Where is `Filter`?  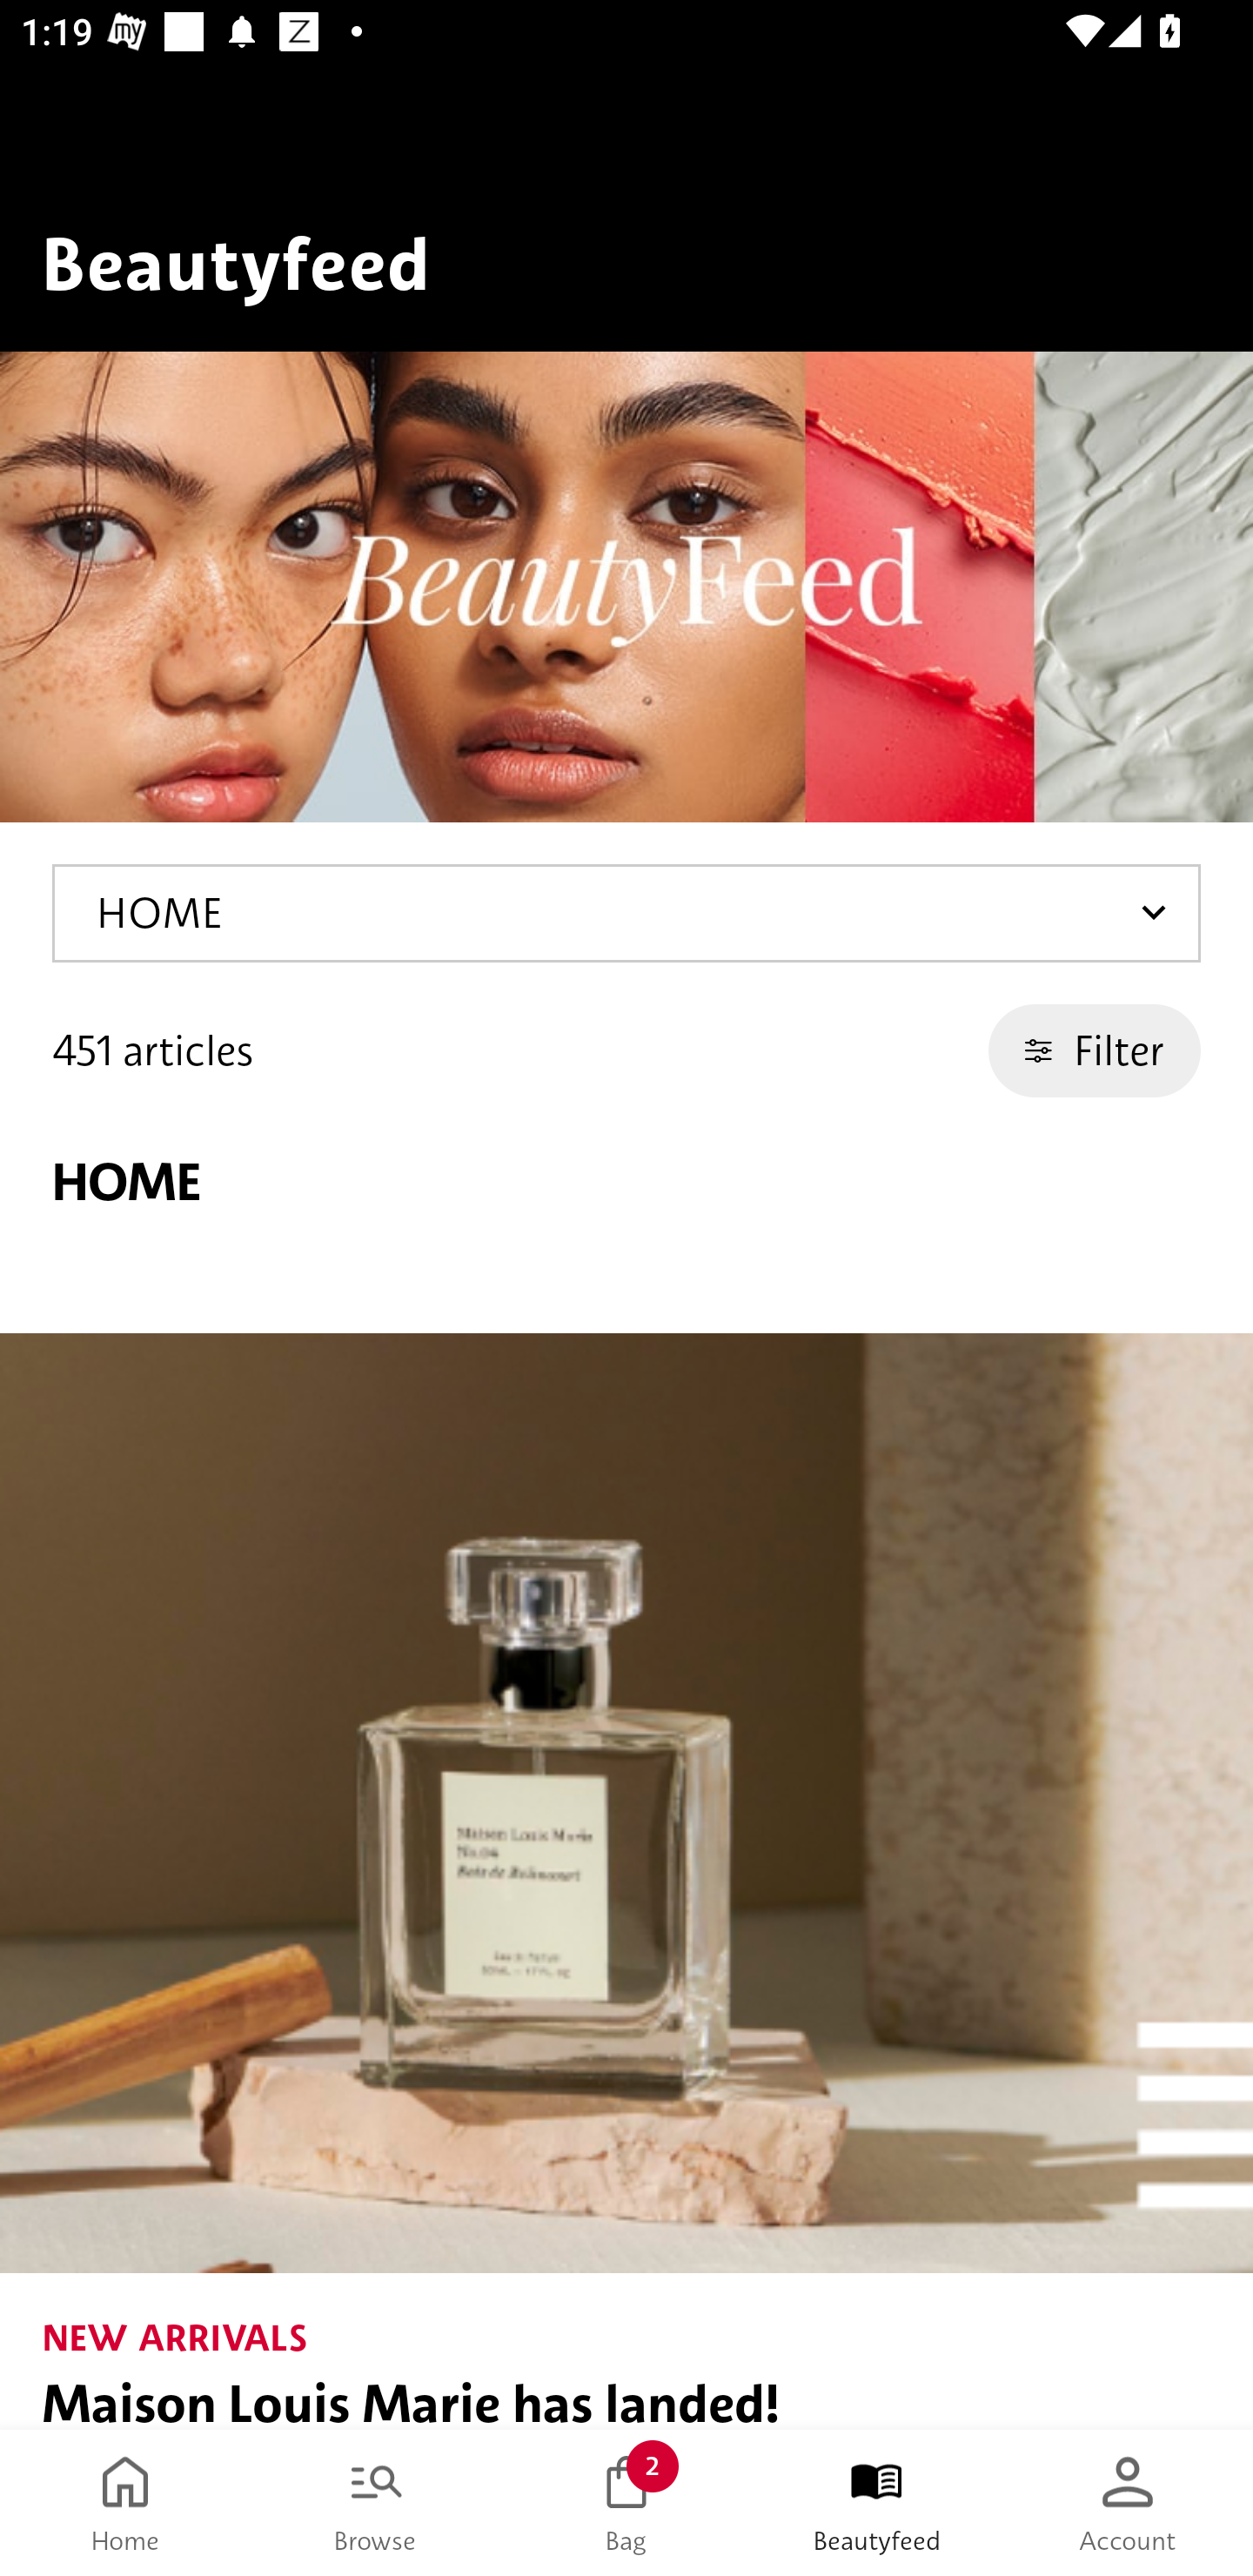 Filter is located at coordinates (1095, 1050).